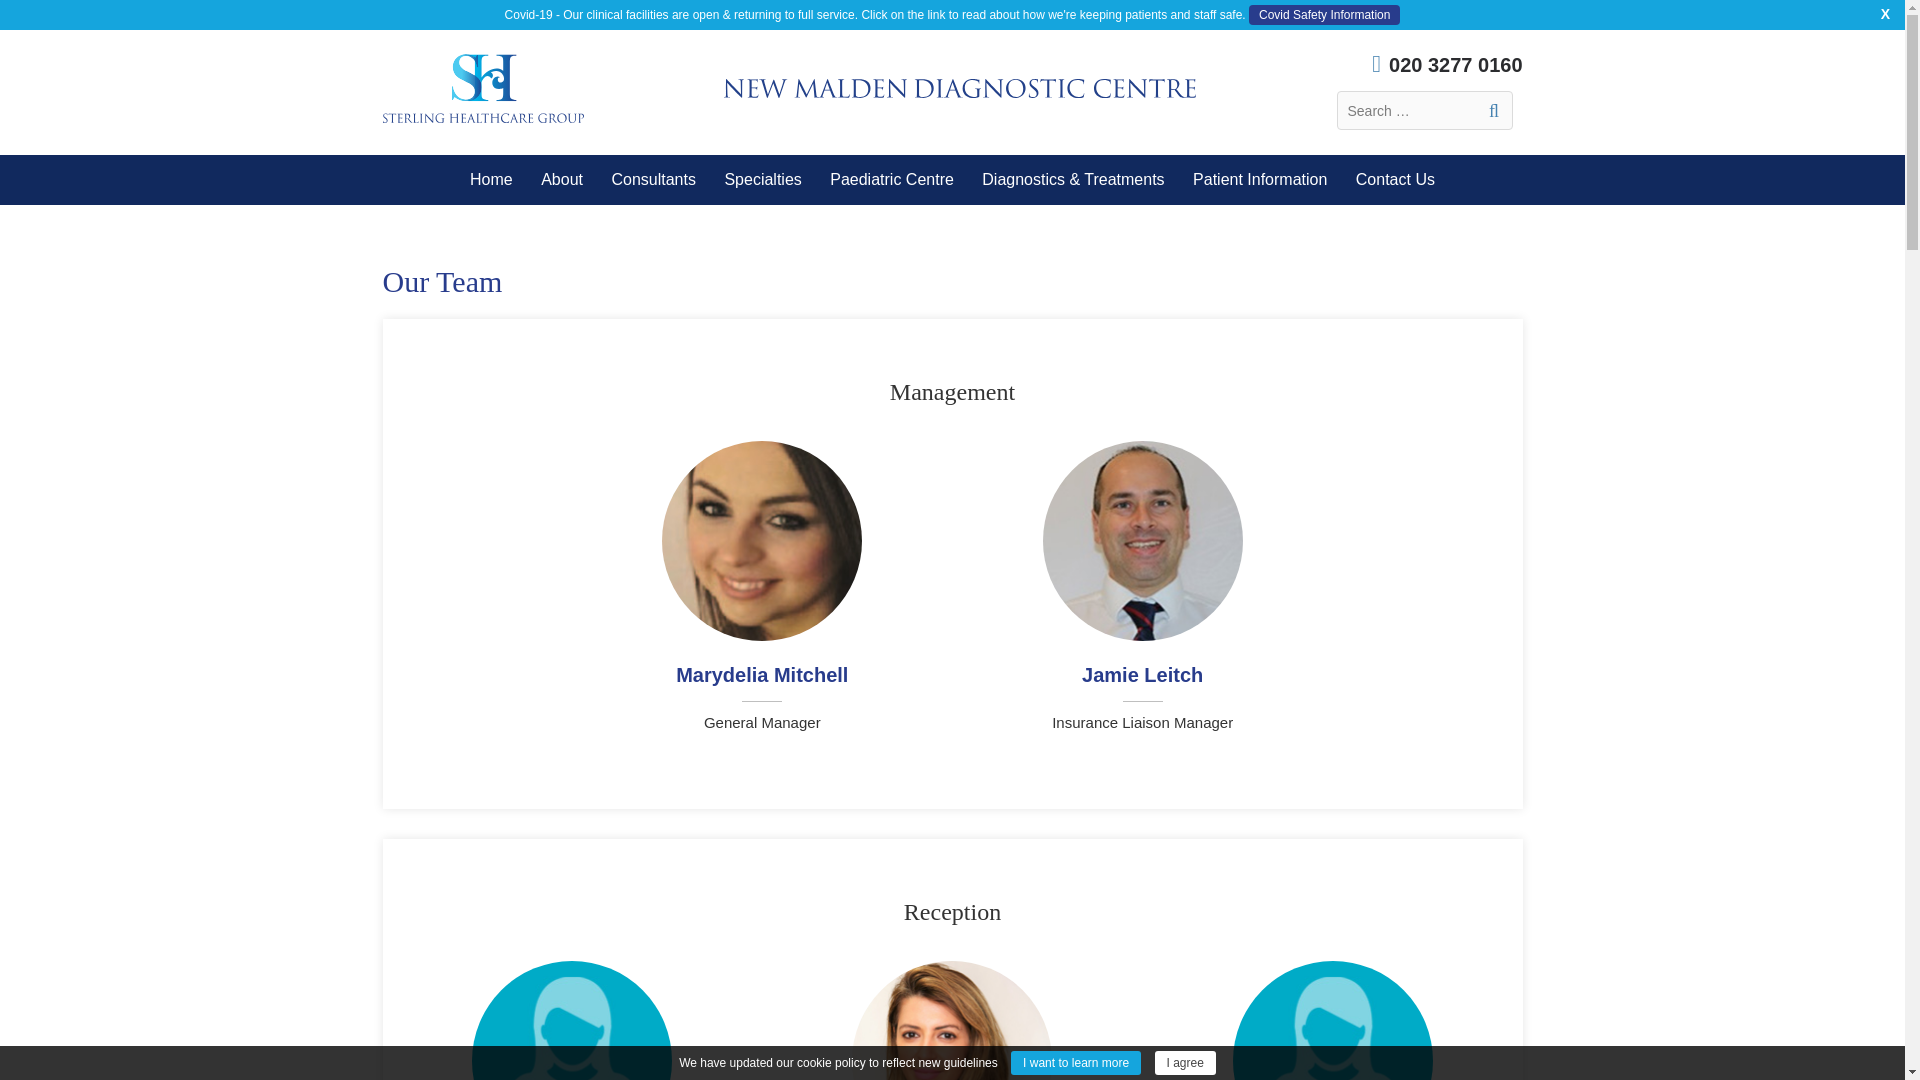 Image resolution: width=1920 pixels, height=1080 pixels. Describe the element at coordinates (960, 88) in the screenshot. I see `New Malden Diagnostic Centre` at that location.